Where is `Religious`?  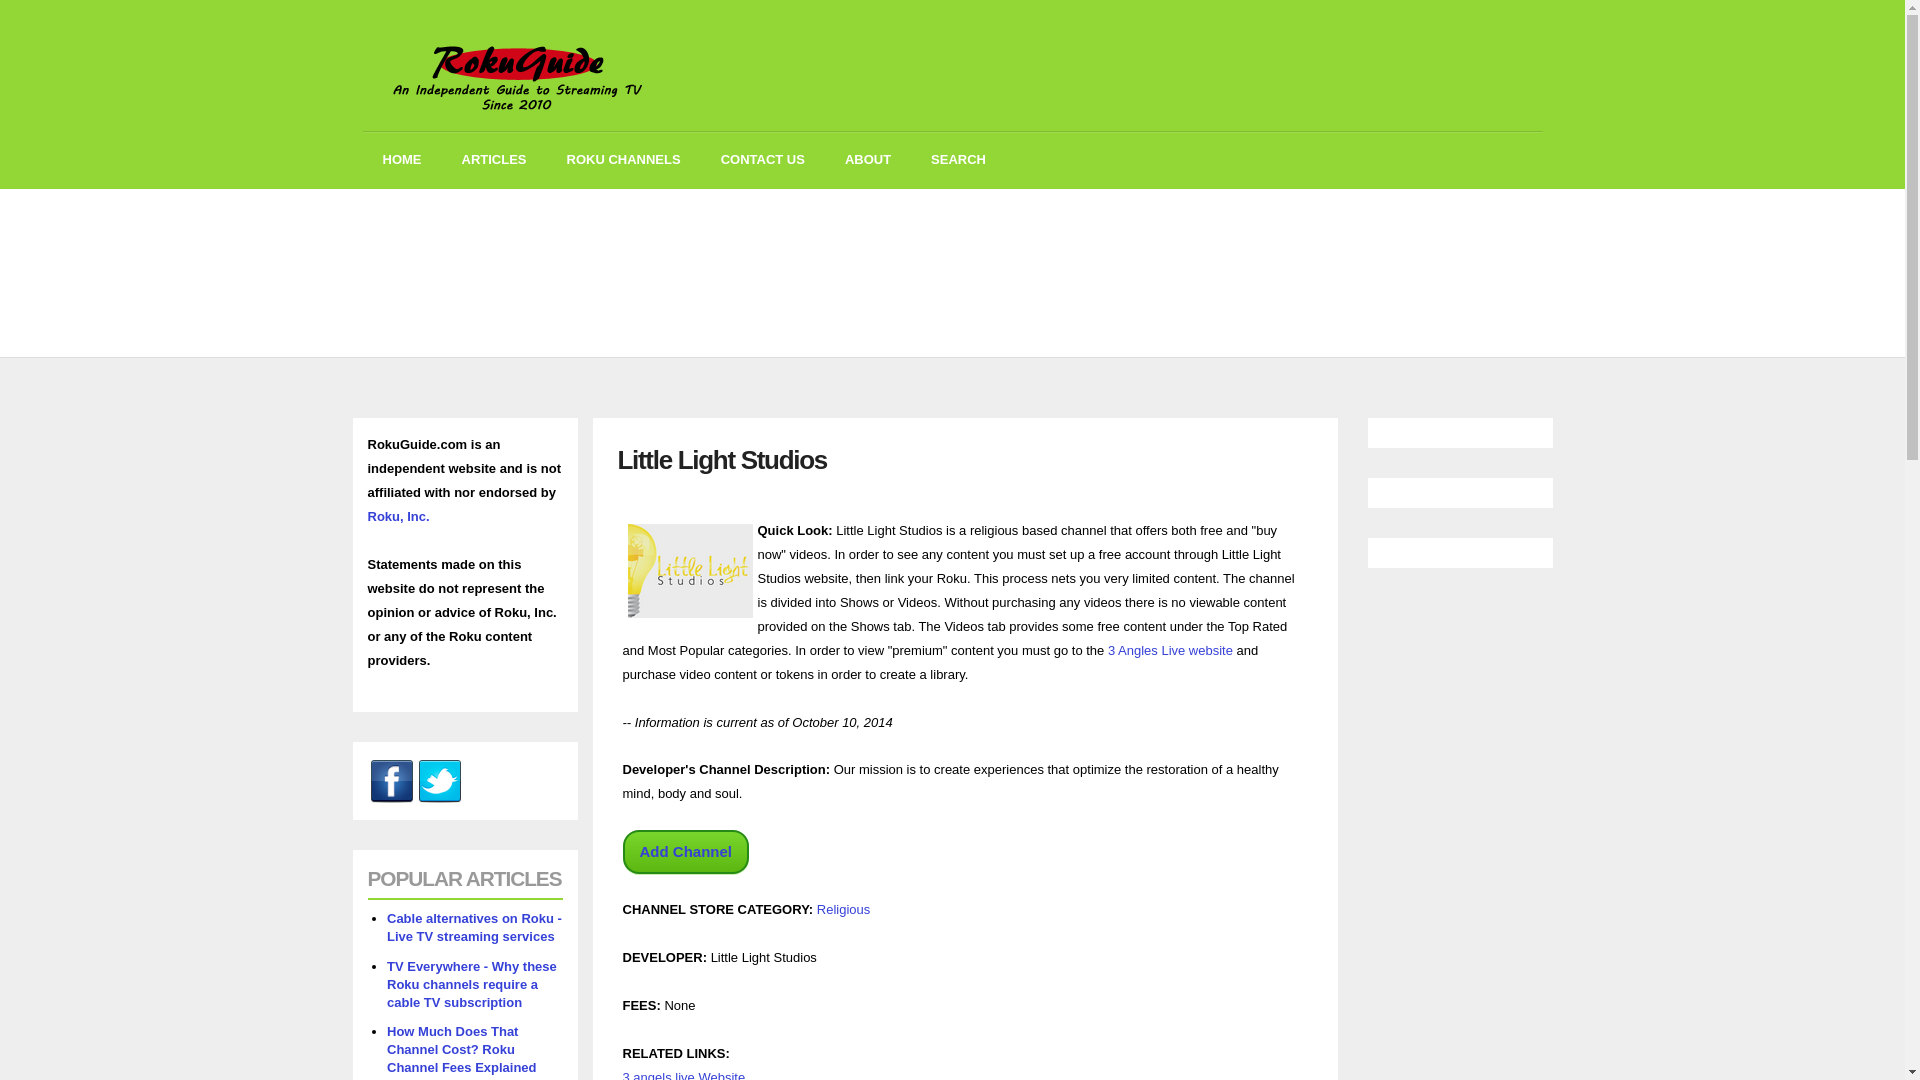
Religious is located at coordinates (843, 908).